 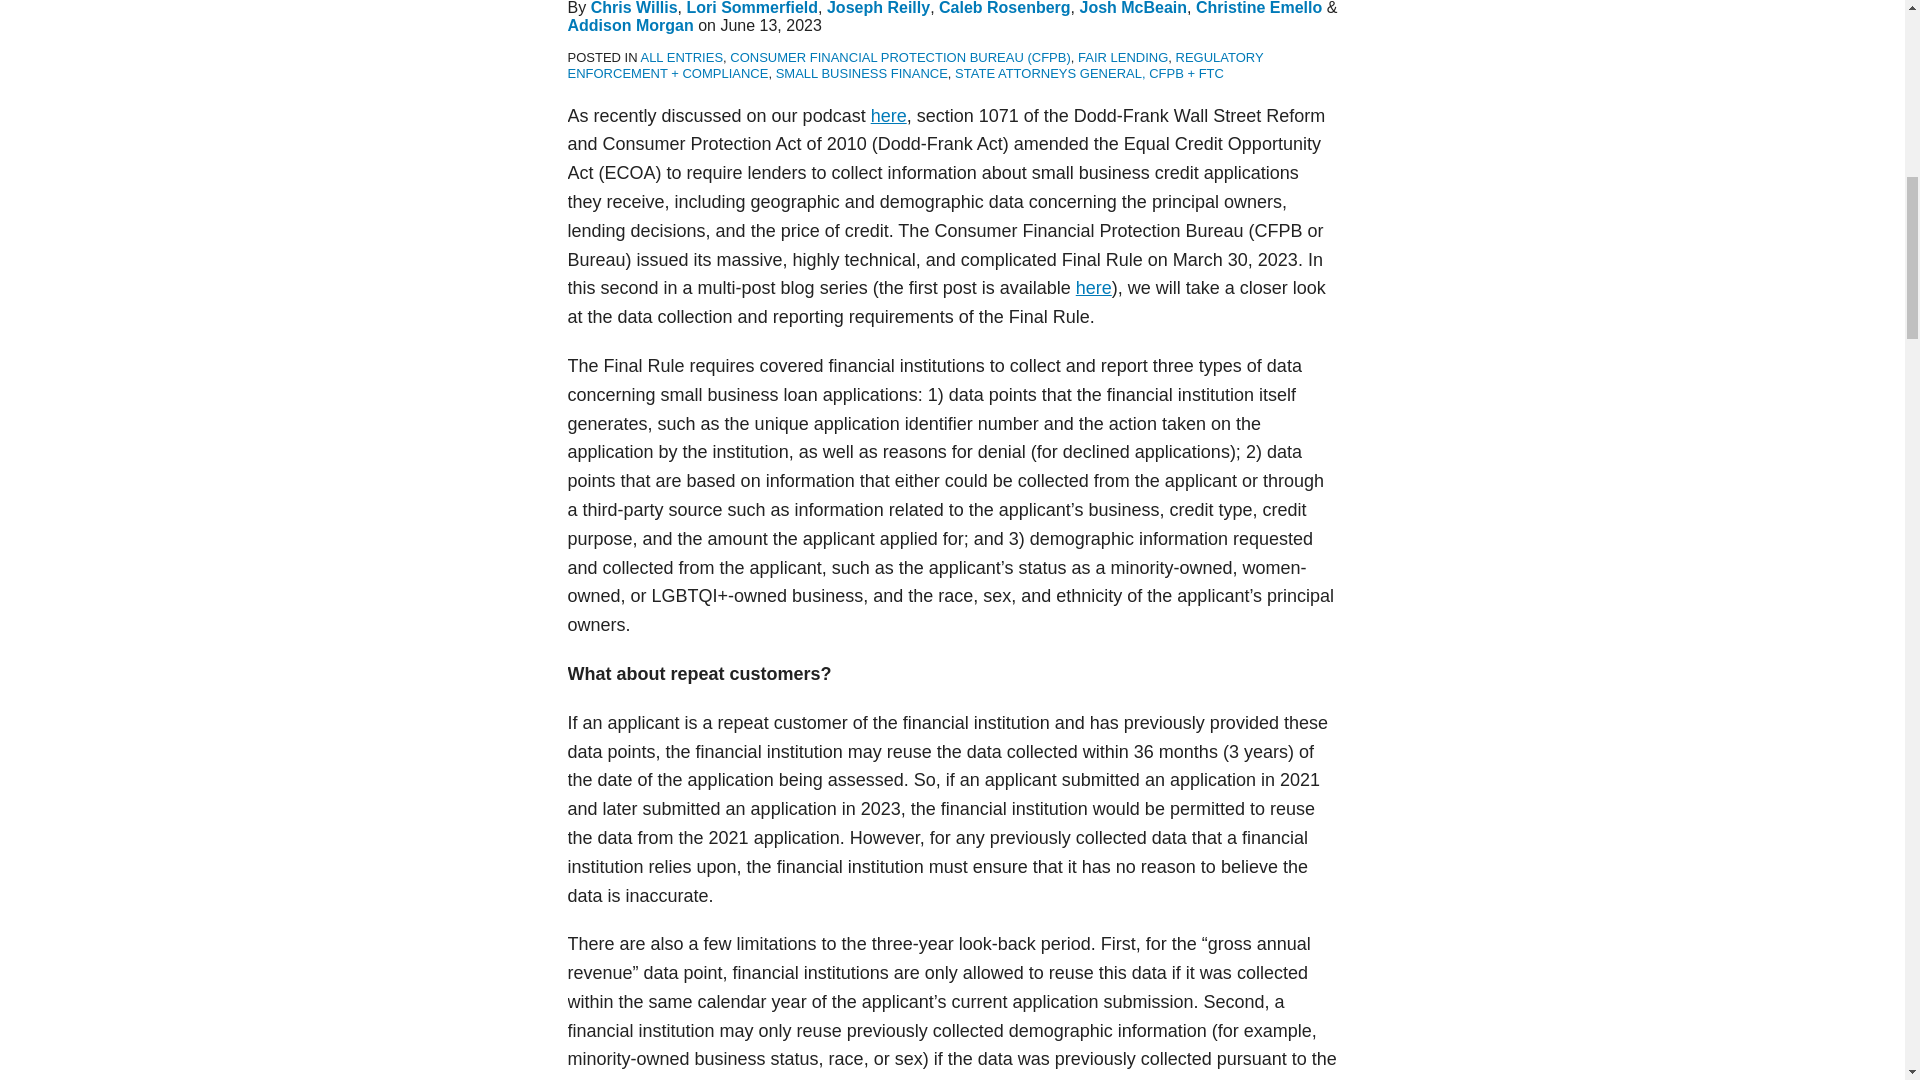 What do you see at coordinates (1122, 56) in the screenshot?
I see `FAIR LENDING` at bounding box center [1122, 56].